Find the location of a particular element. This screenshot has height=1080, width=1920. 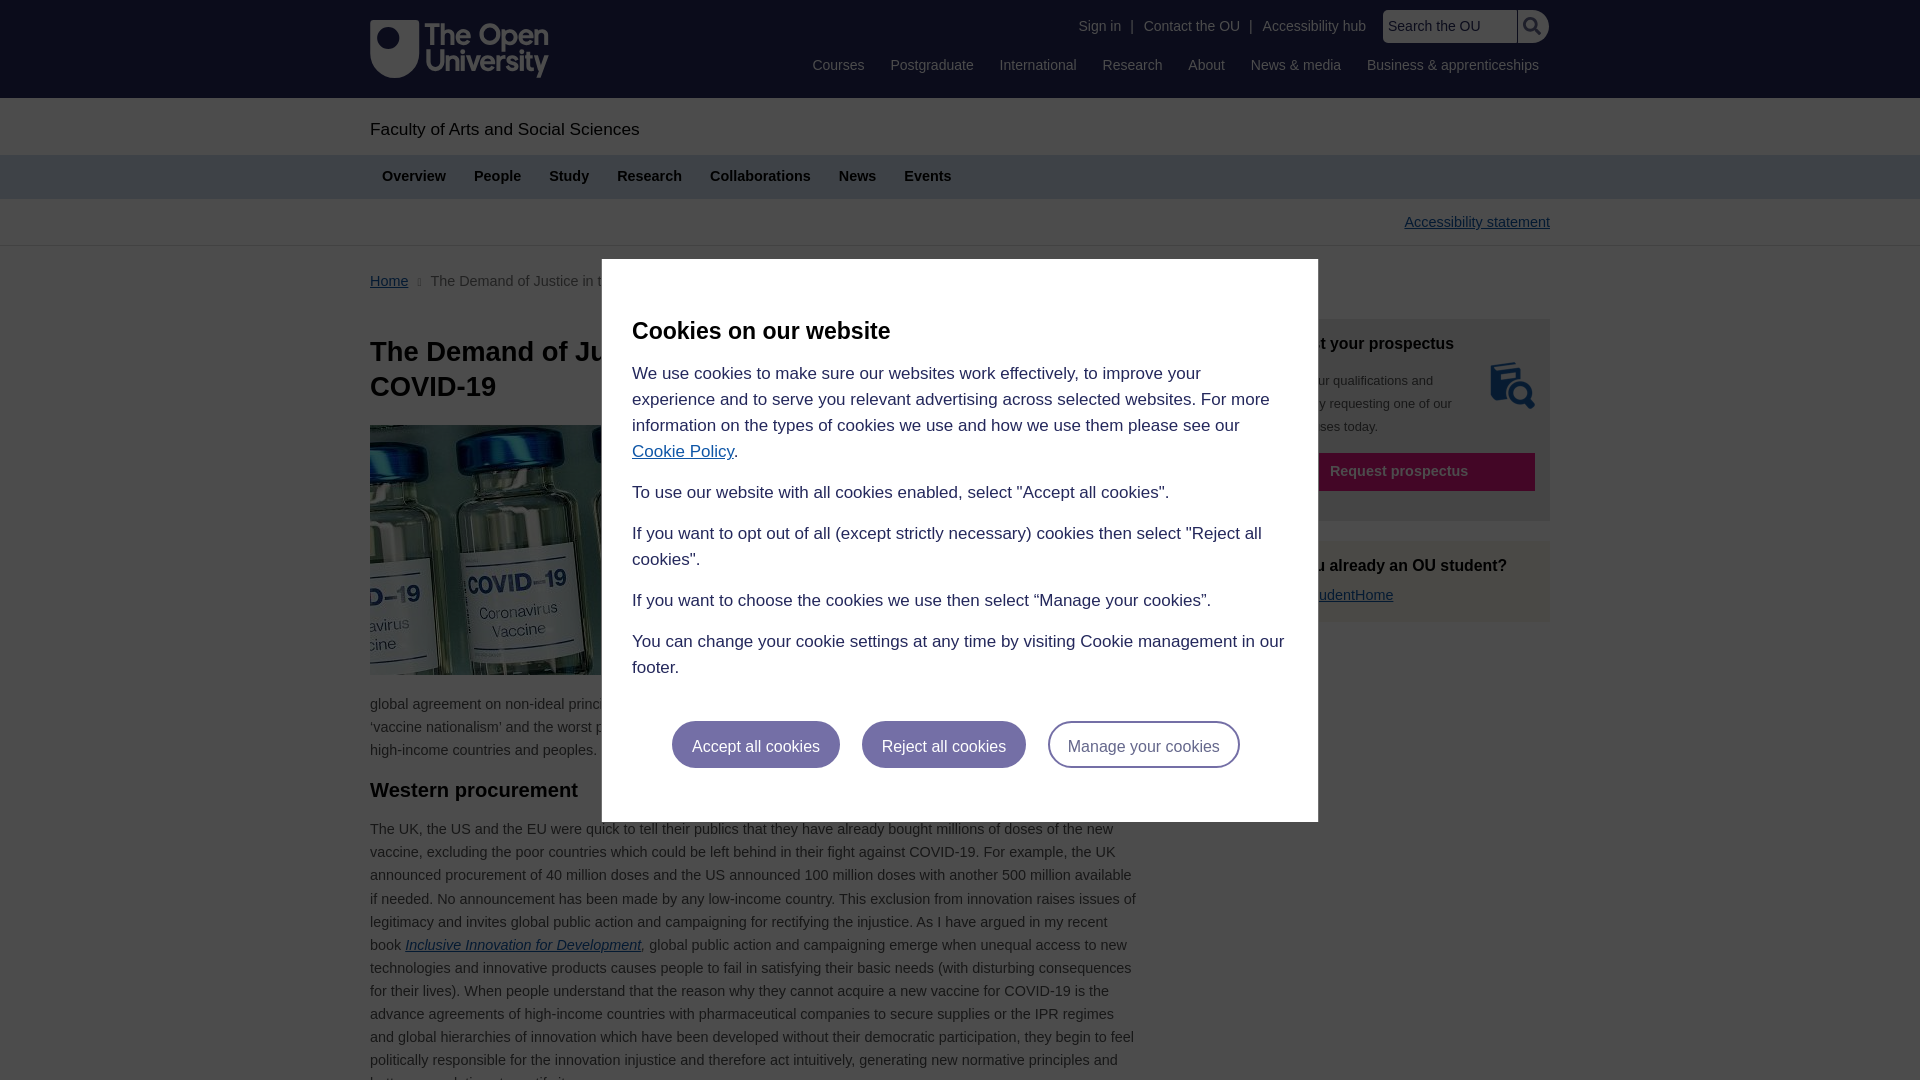

International is located at coordinates (1038, 64).